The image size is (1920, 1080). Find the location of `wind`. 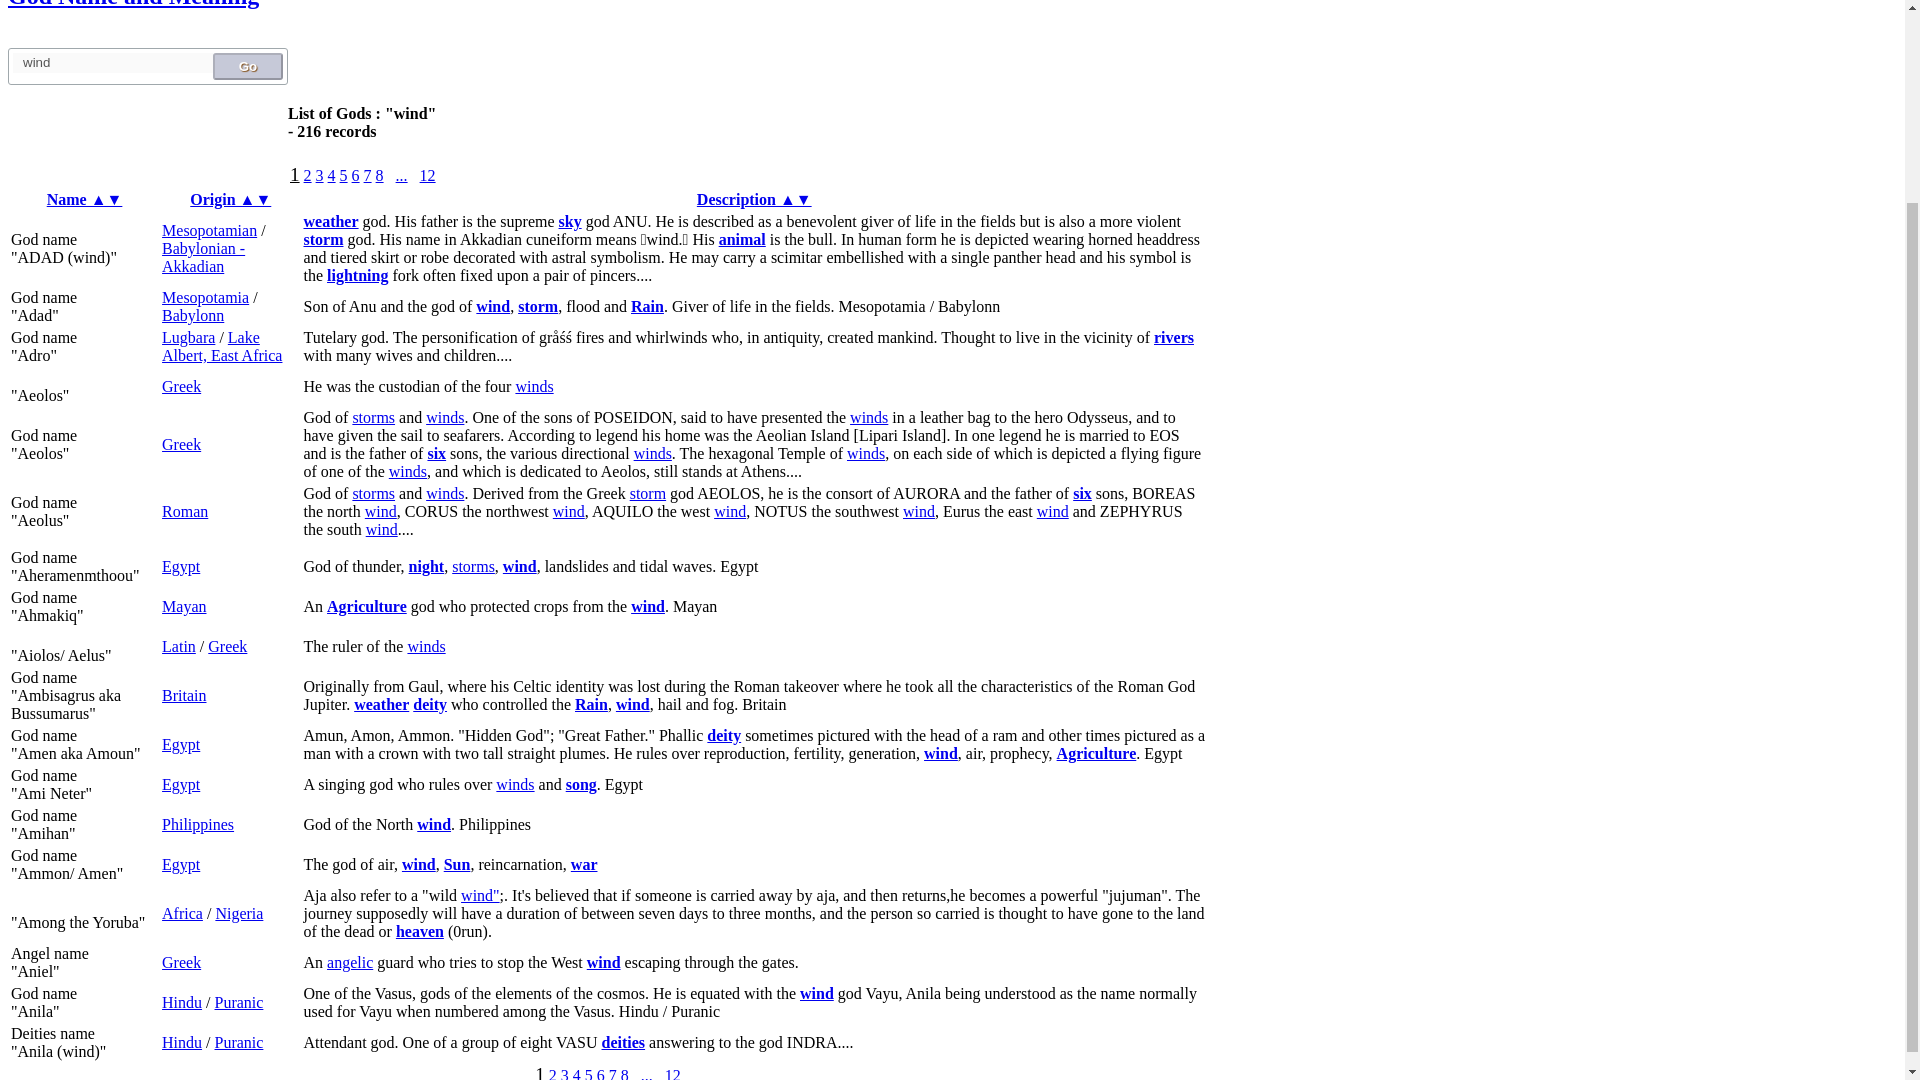

wind is located at coordinates (1052, 511).